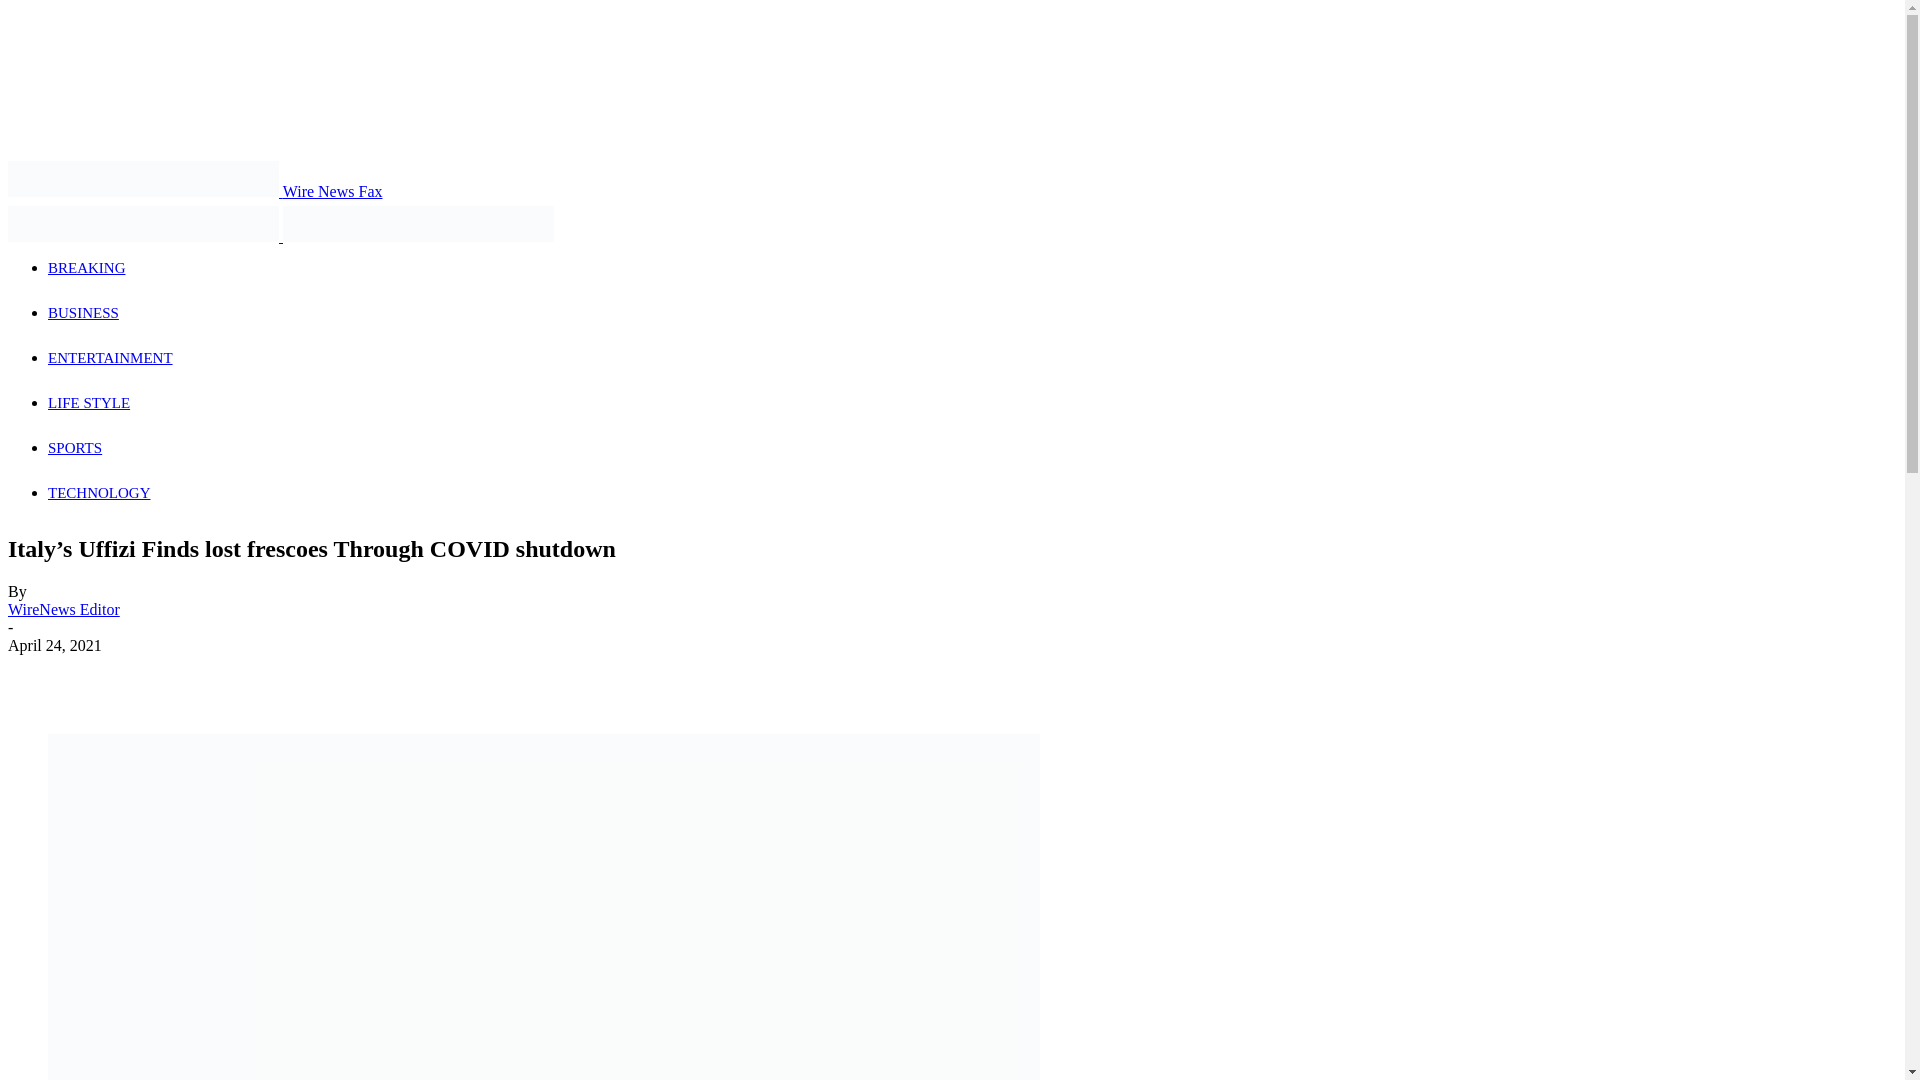  What do you see at coordinates (87, 268) in the screenshot?
I see `BREAKING` at bounding box center [87, 268].